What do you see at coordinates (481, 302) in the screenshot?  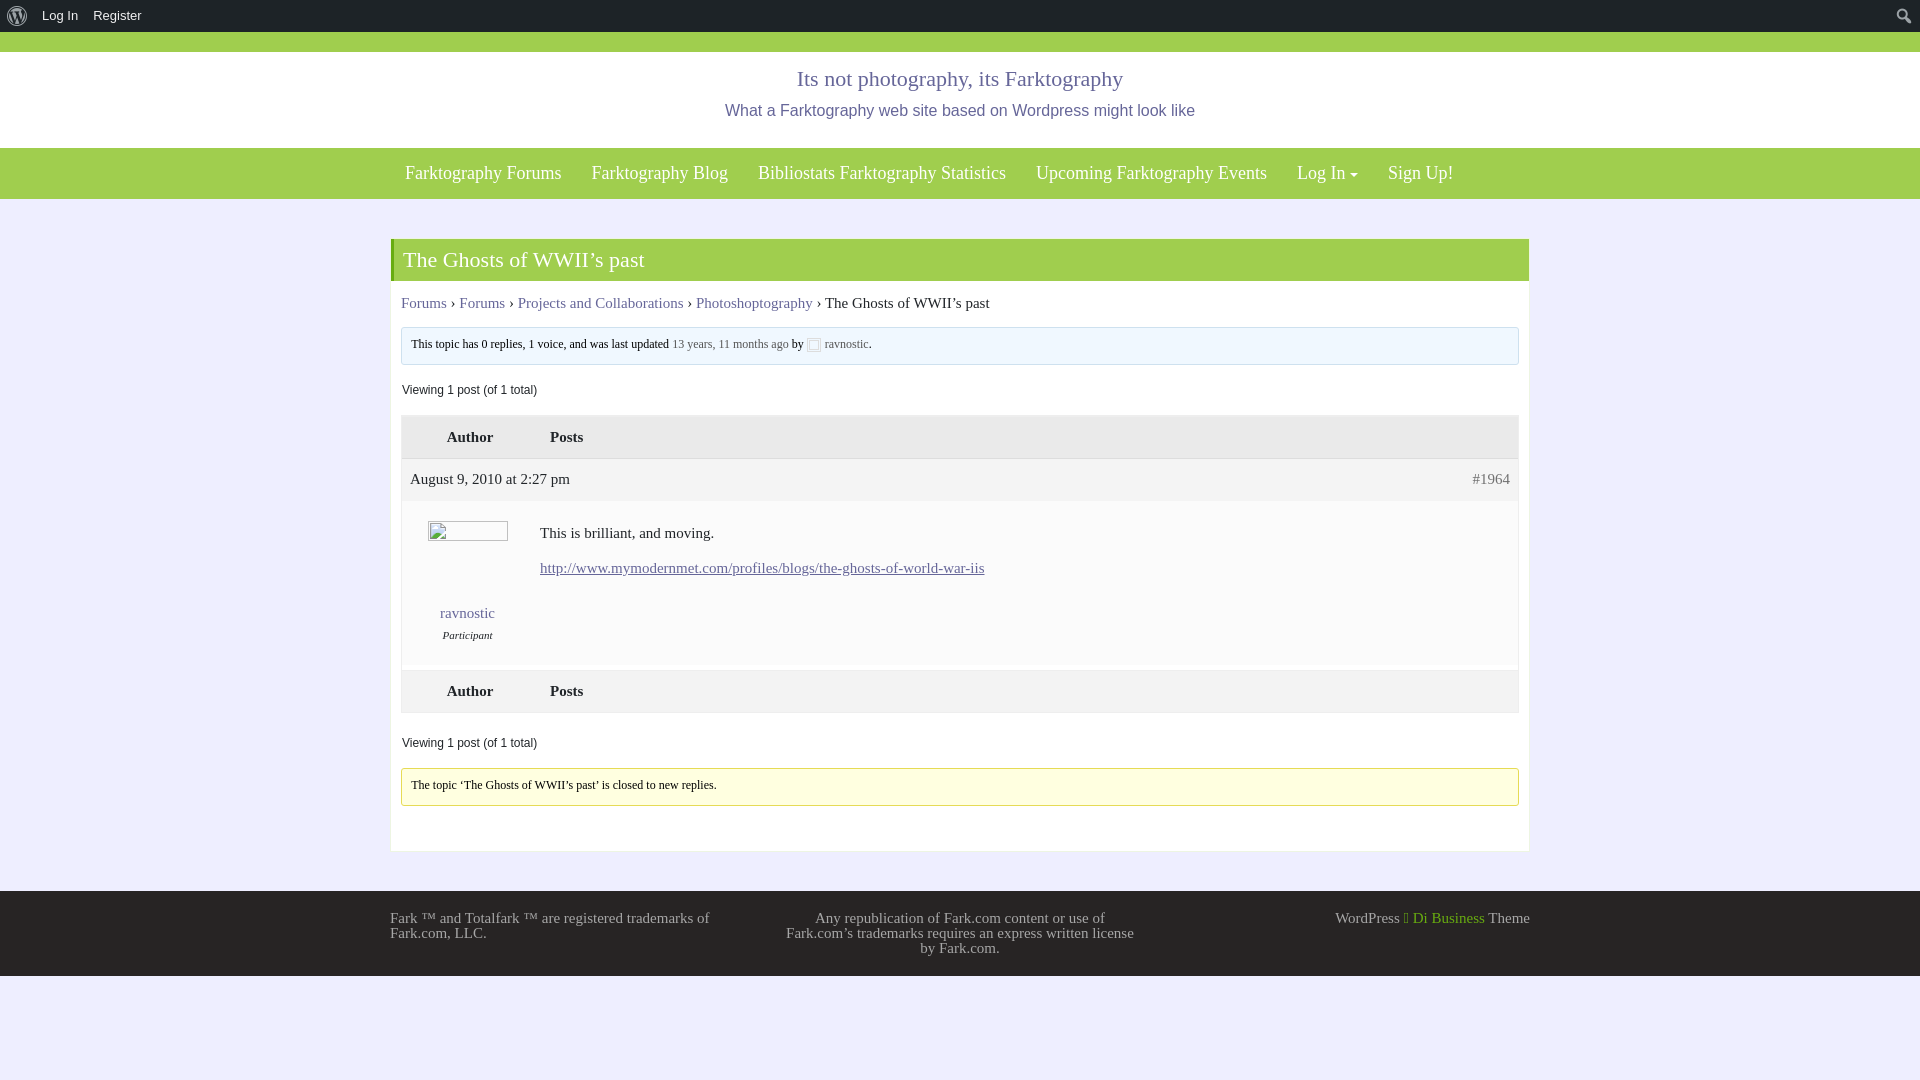 I see `Forums` at bounding box center [481, 302].